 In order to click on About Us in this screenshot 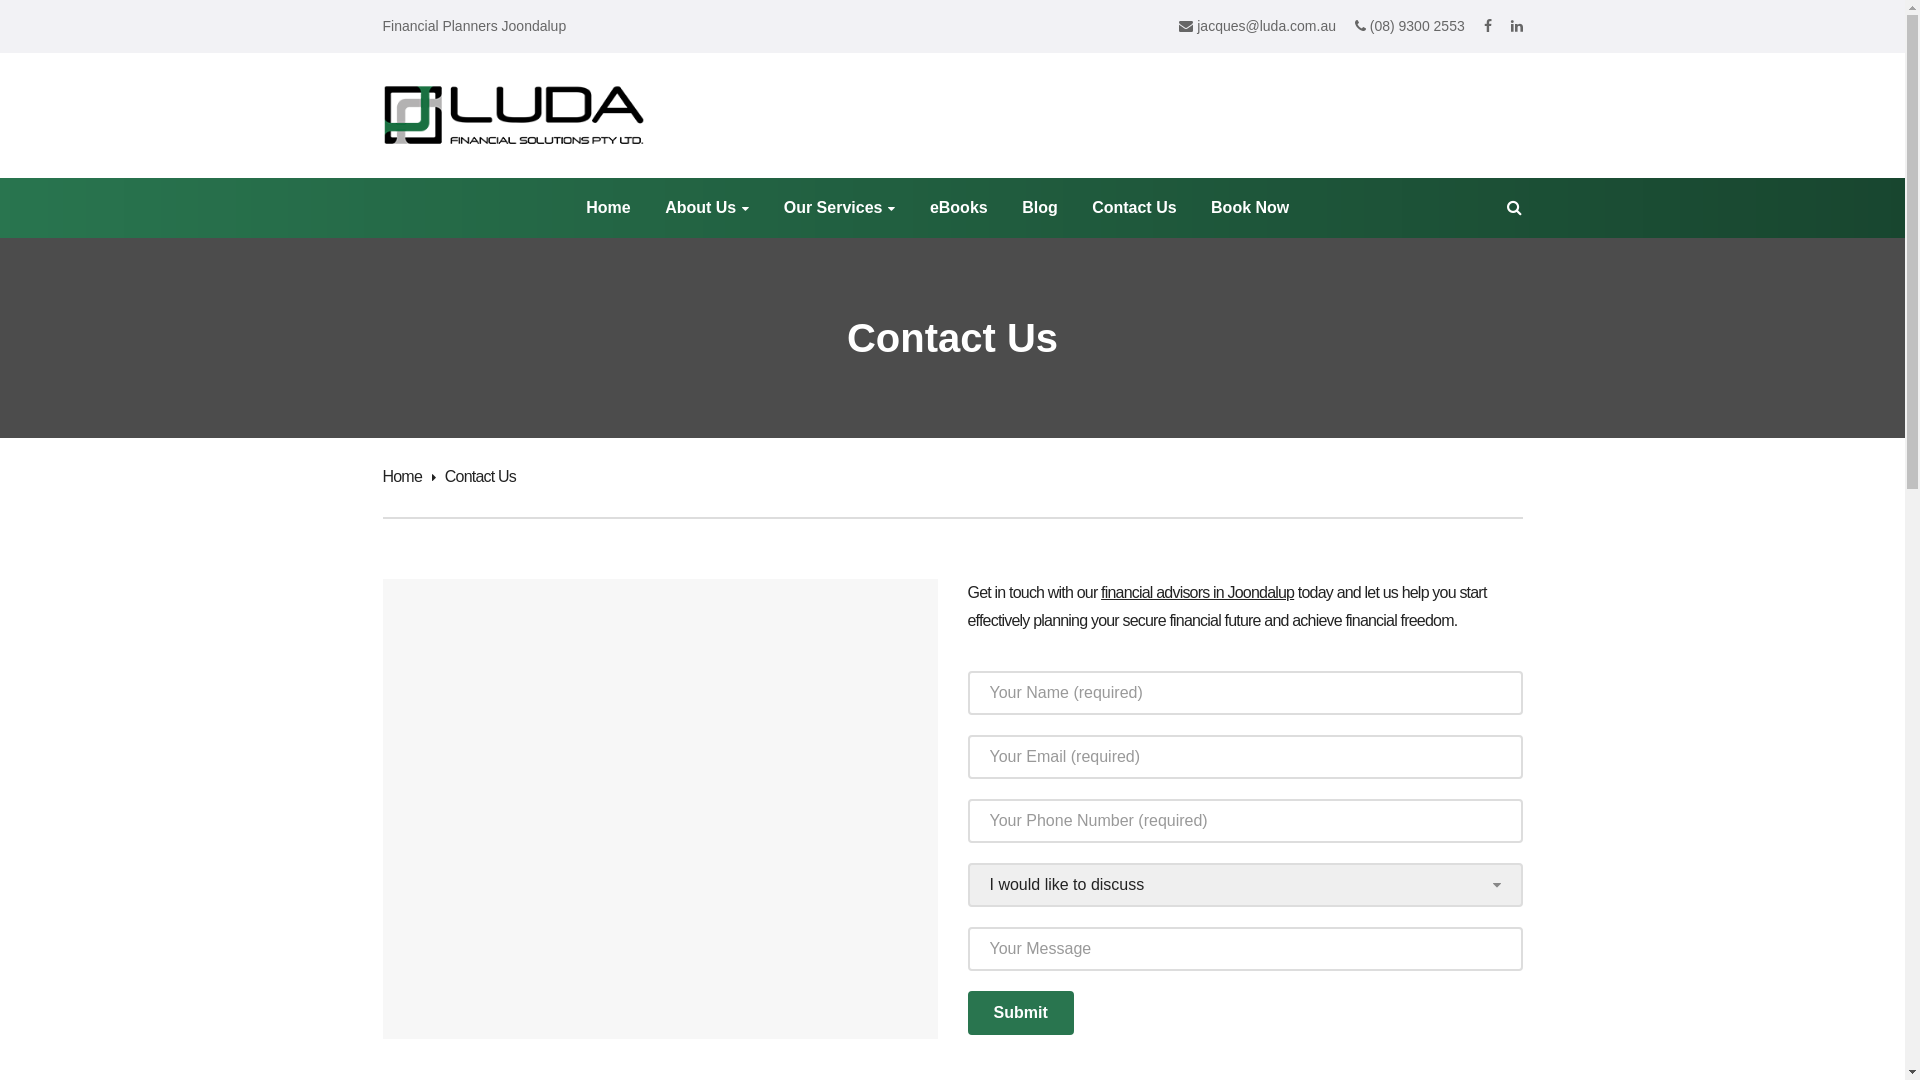, I will do `click(707, 208)`.